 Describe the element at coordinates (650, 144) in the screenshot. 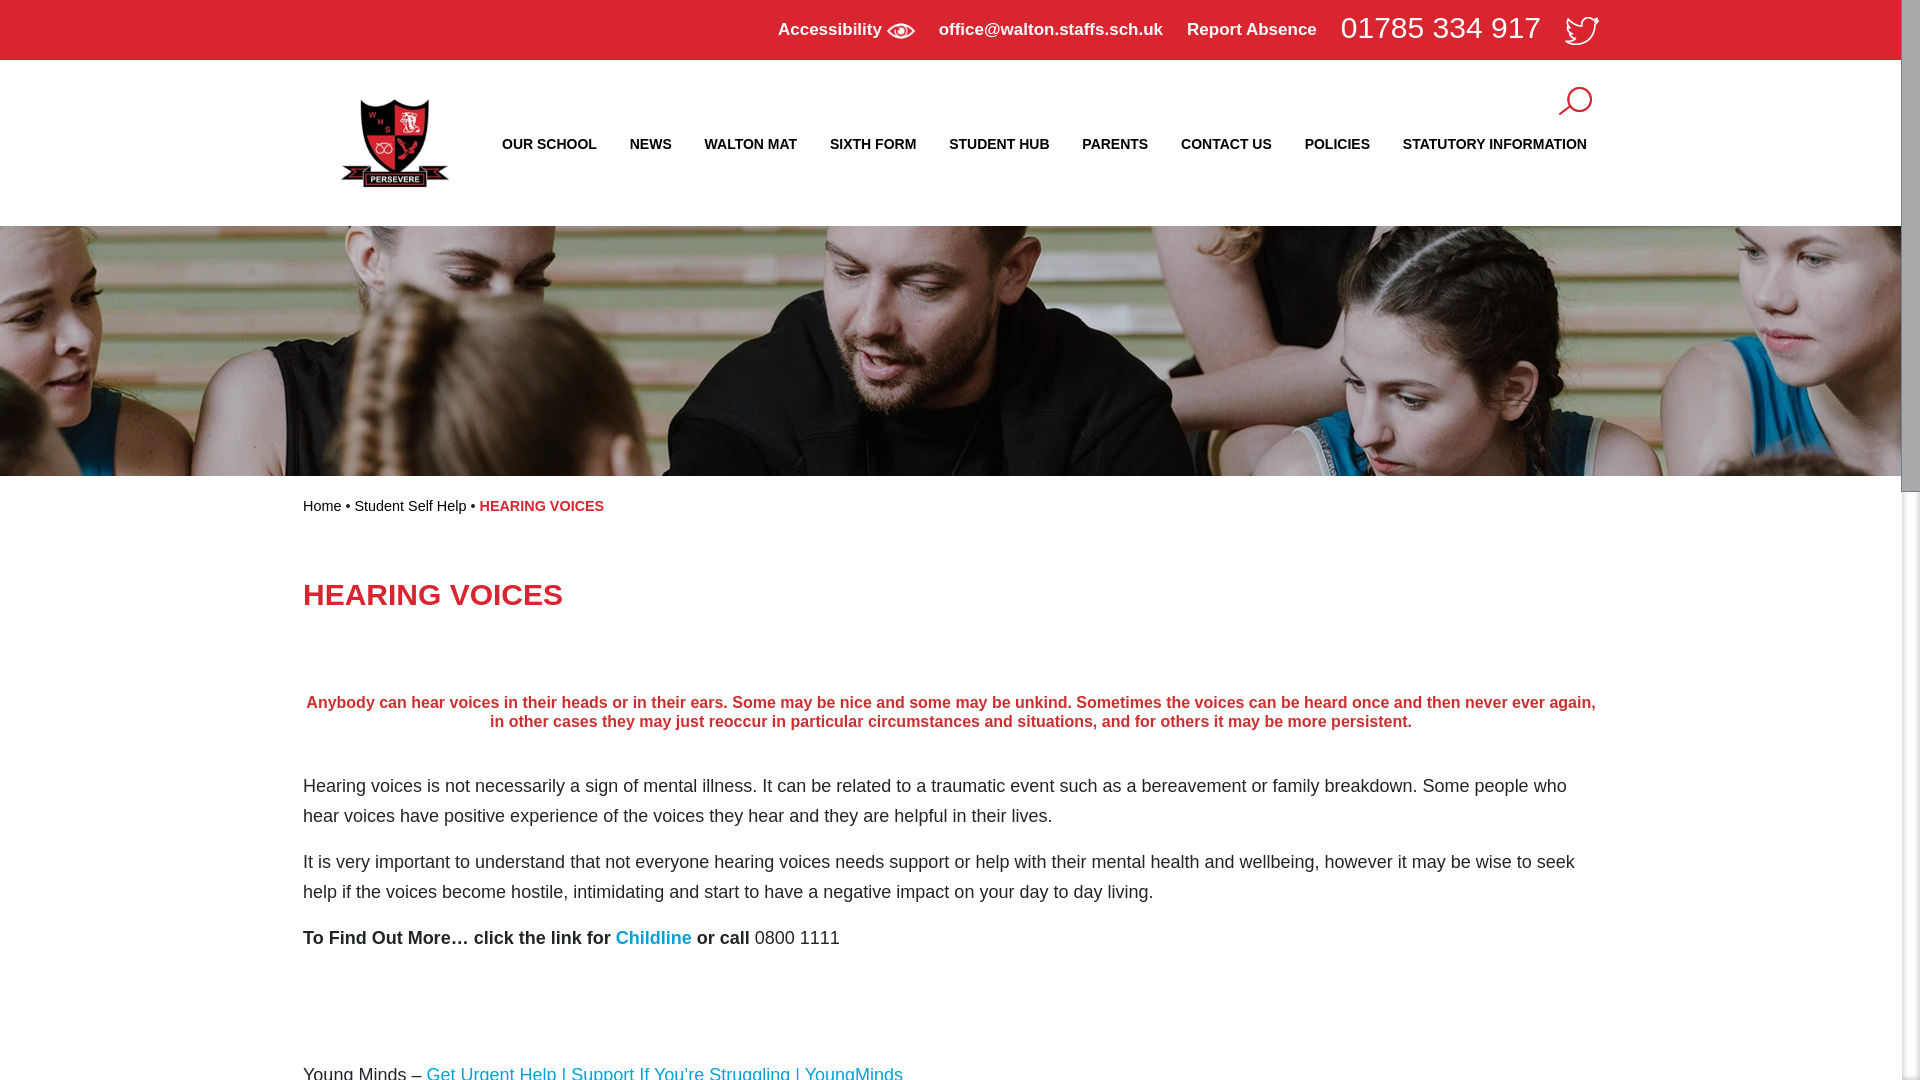

I see `NEWS` at that location.